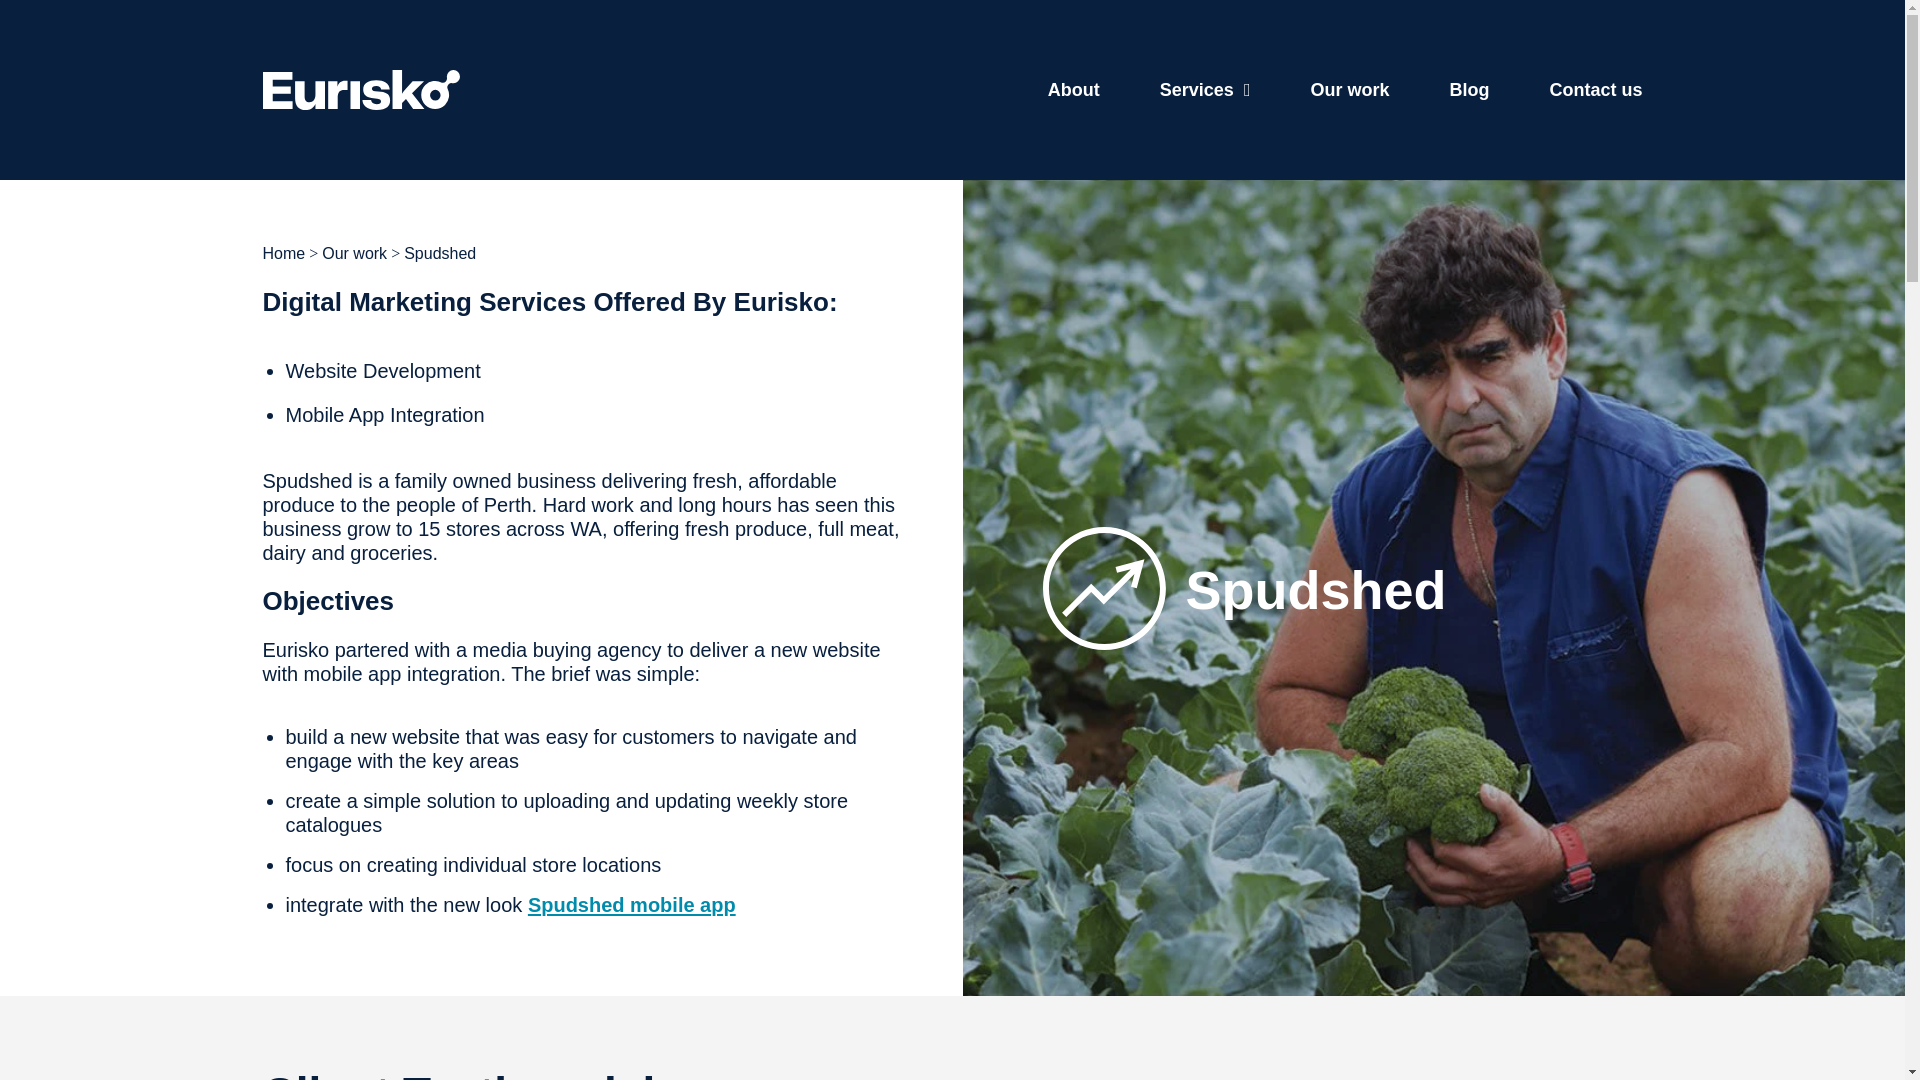  Describe the element at coordinates (632, 904) in the screenshot. I see `Spudshed mobile app` at that location.